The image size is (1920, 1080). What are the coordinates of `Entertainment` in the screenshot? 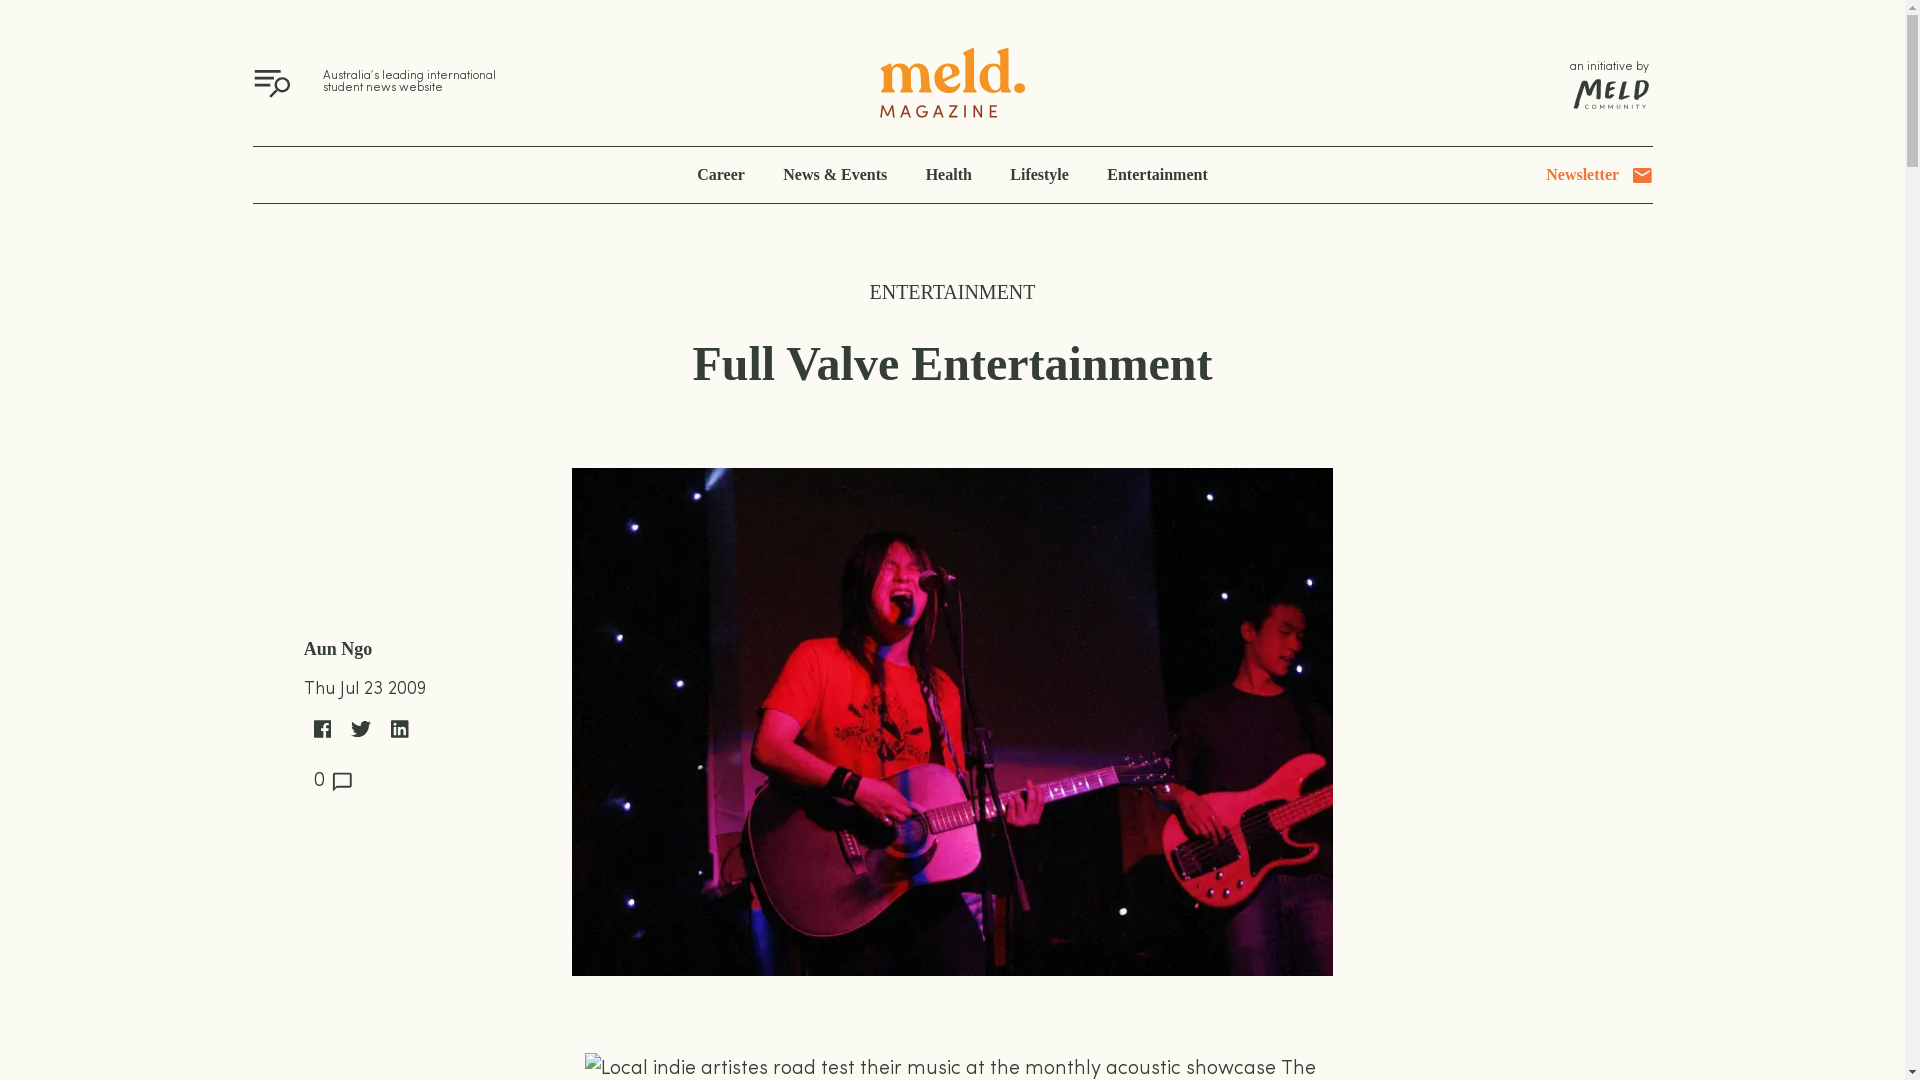 It's located at (1157, 175).